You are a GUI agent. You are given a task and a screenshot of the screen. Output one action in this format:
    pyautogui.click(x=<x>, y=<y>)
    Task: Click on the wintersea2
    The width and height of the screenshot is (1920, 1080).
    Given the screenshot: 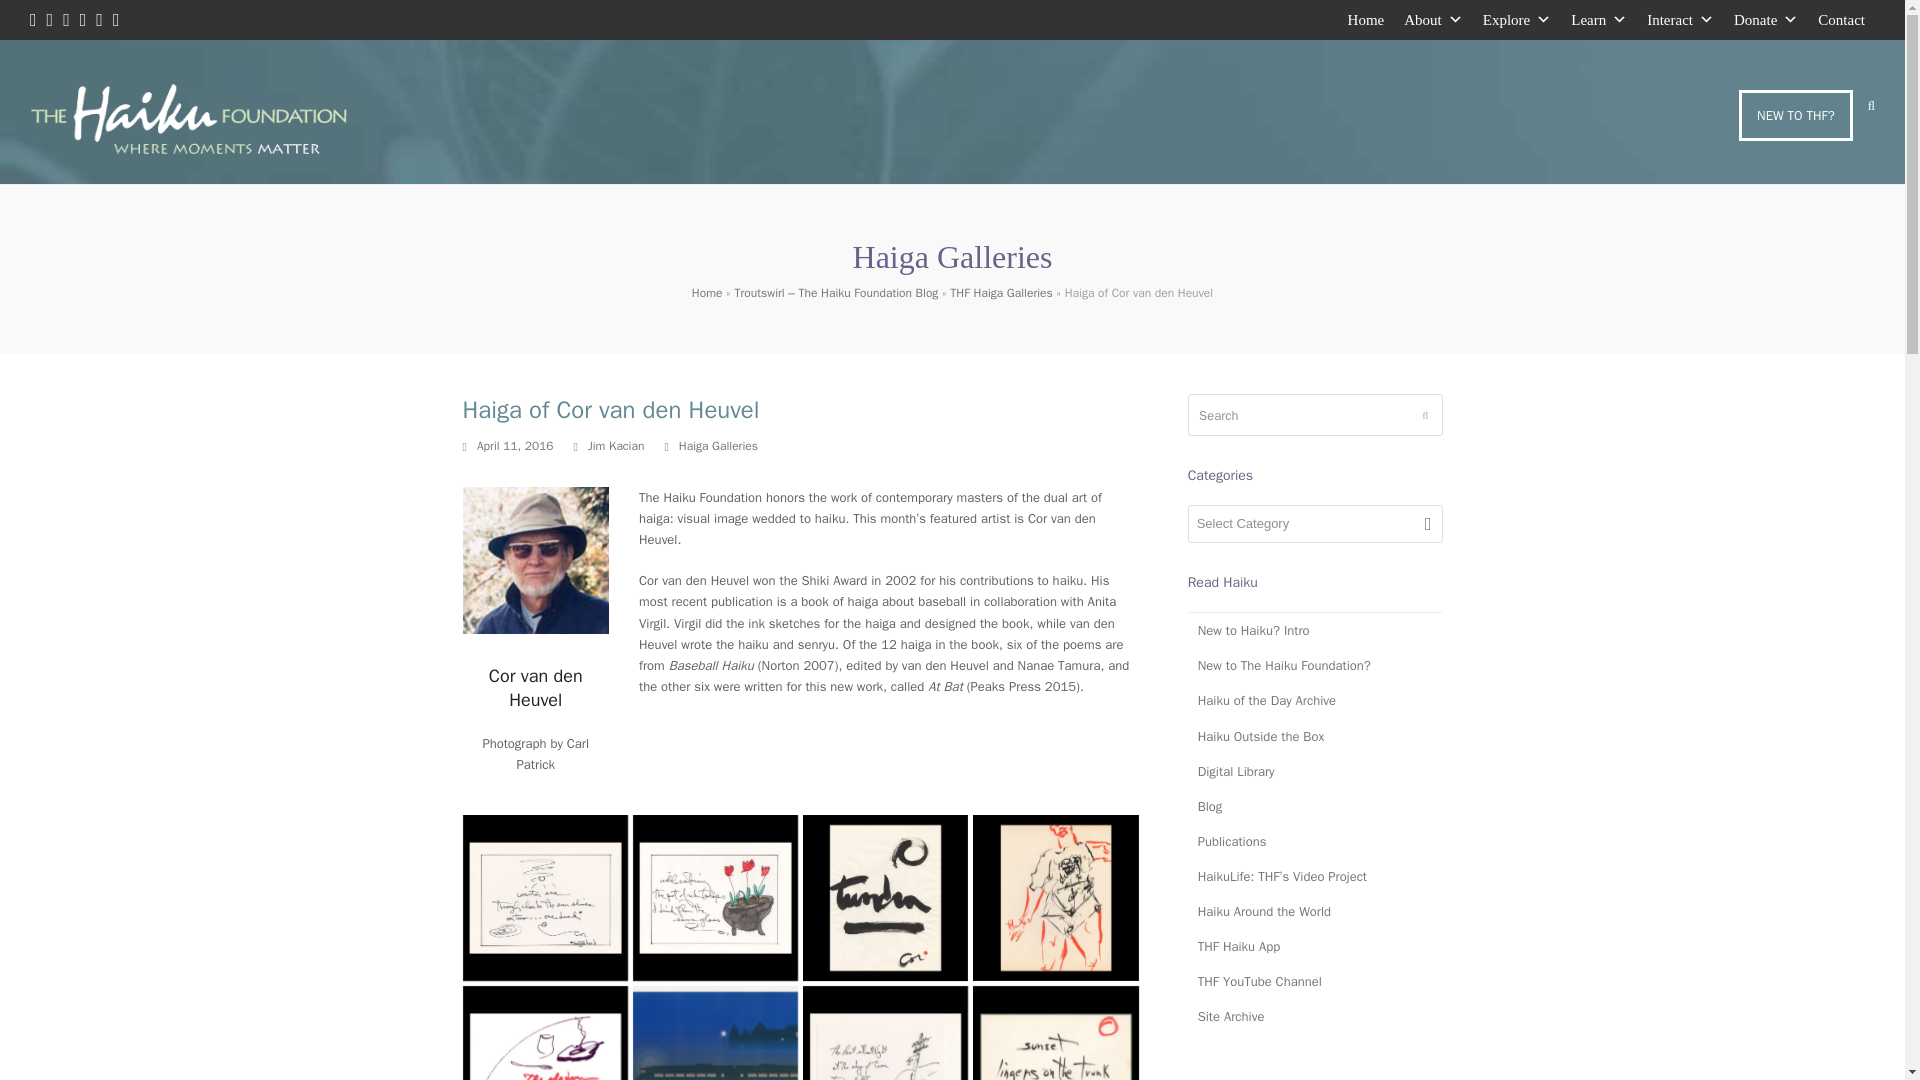 What is the action you would take?
    pyautogui.click(x=544, y=897)
    